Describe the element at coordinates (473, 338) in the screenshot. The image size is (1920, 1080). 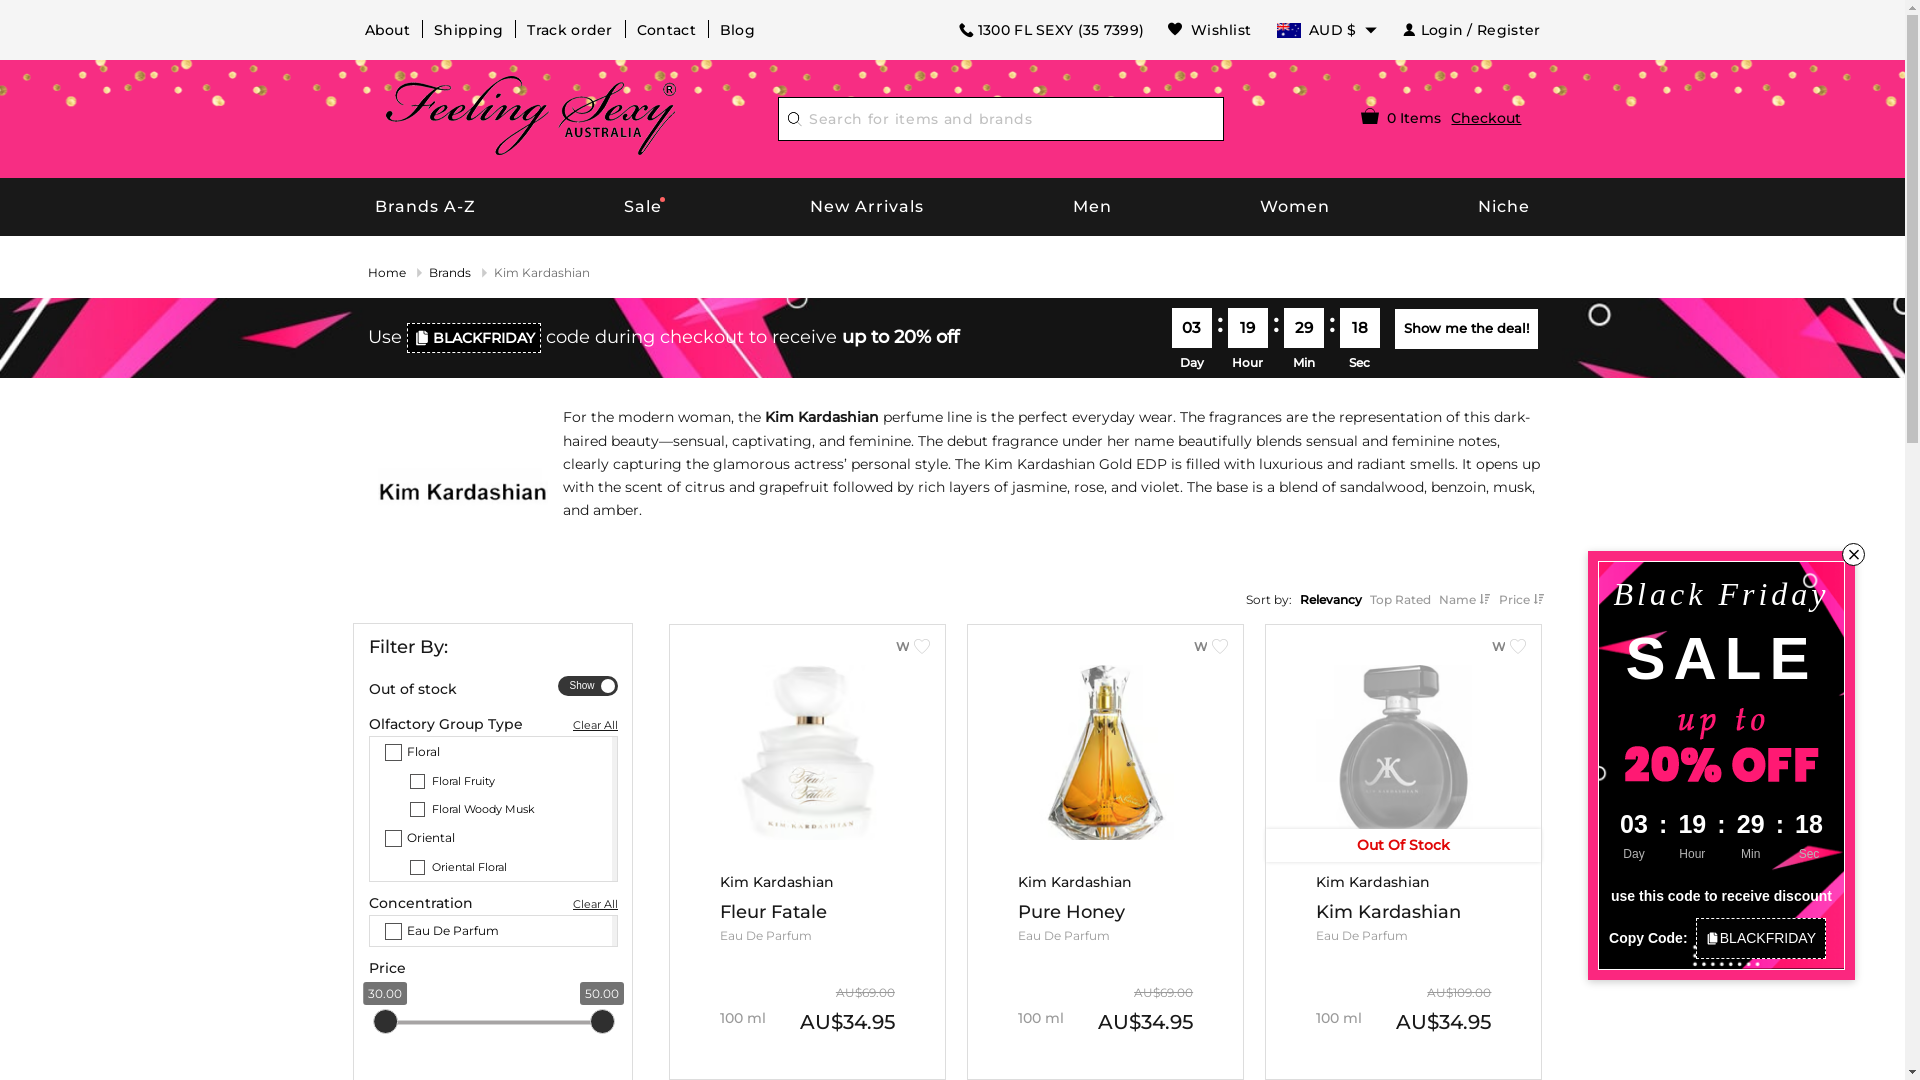
I see `BLACKFRIDAY` at that location.